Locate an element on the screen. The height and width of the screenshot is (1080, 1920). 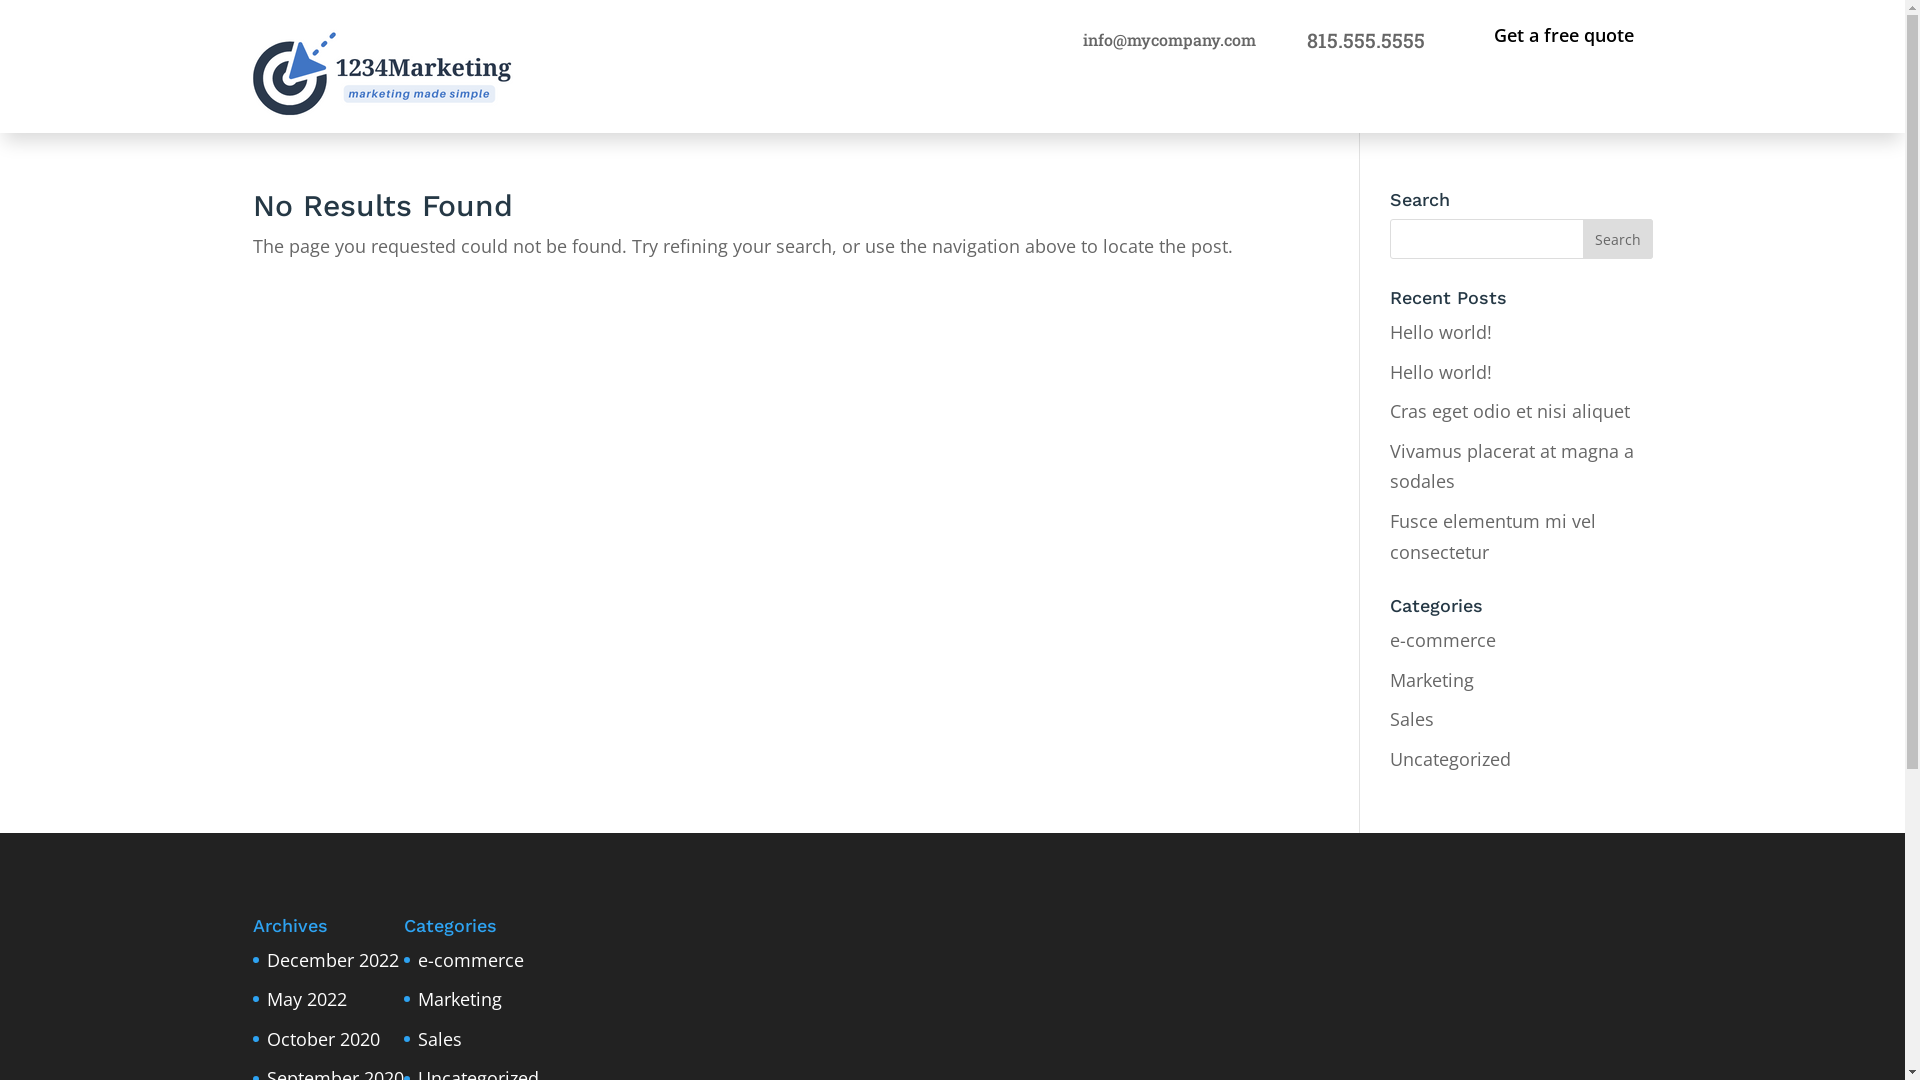
Hello world! is located at coordinates (1441, 372).